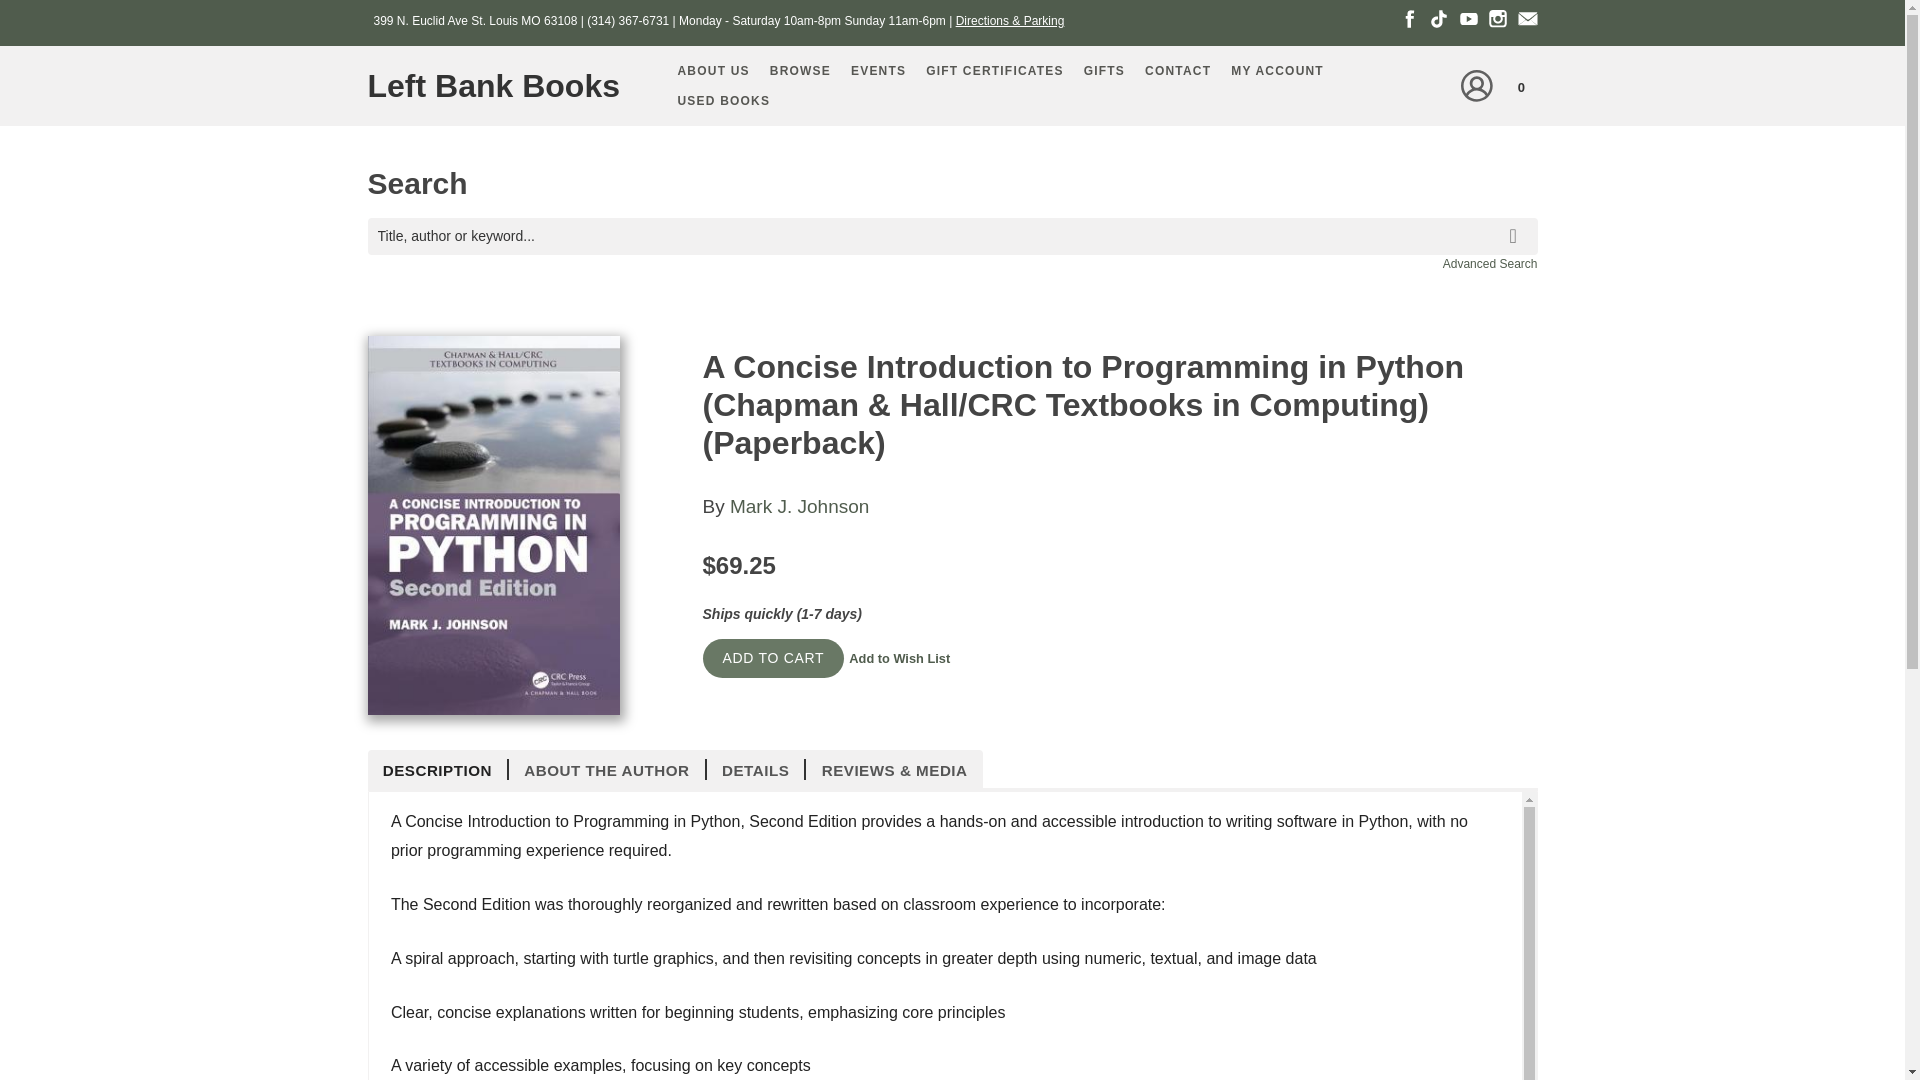 This screenshot has width=1920, height=1080. What do you see at coordinates (994, 71) in the screenshot?
I see `GIFT CERTIFICATES` at bounding box center [994, 71].